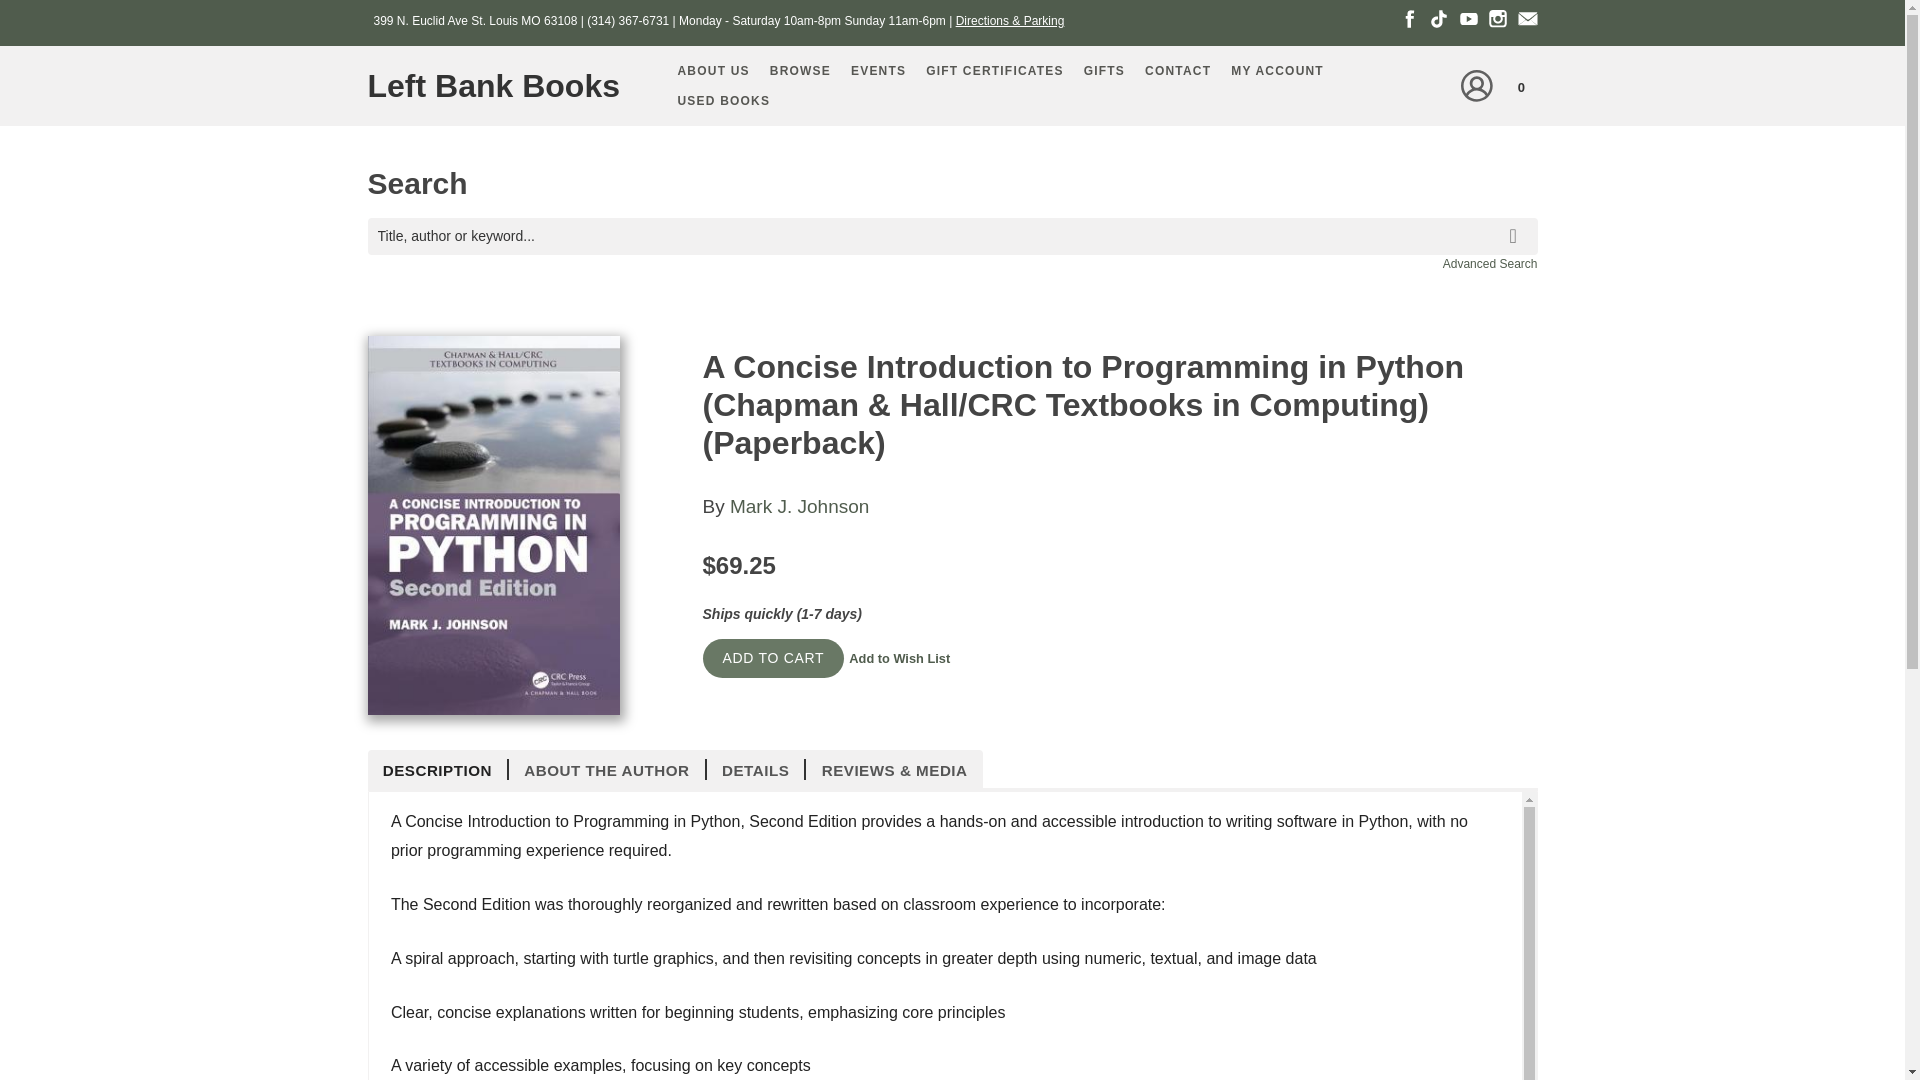 This screenshot has width=1920, height=1080. What do you see at coordinates (994, 71) in the screenshot?
I see `GIFT CERTIFICATES` at bounding box center [994, 71].